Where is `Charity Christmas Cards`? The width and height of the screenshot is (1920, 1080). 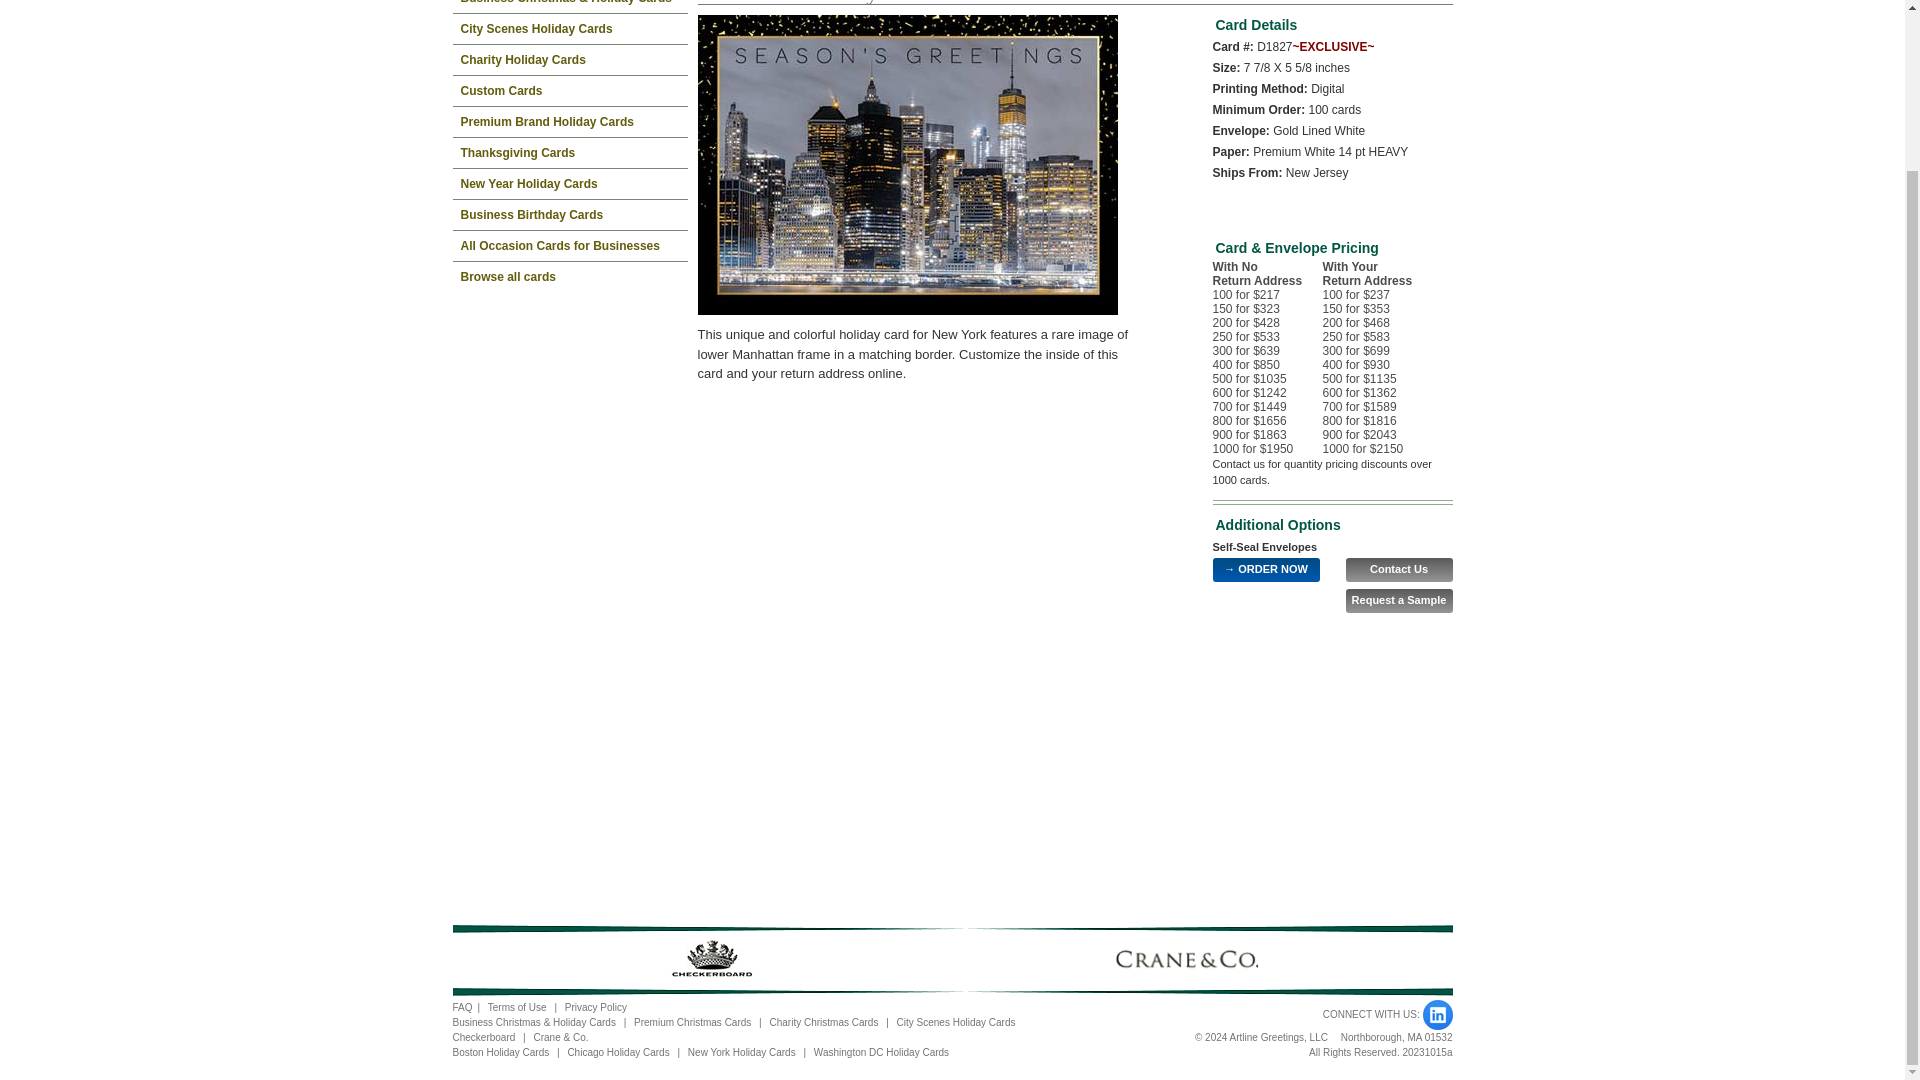 Charity Christmas Cards is located at coordinates (823, 1022).